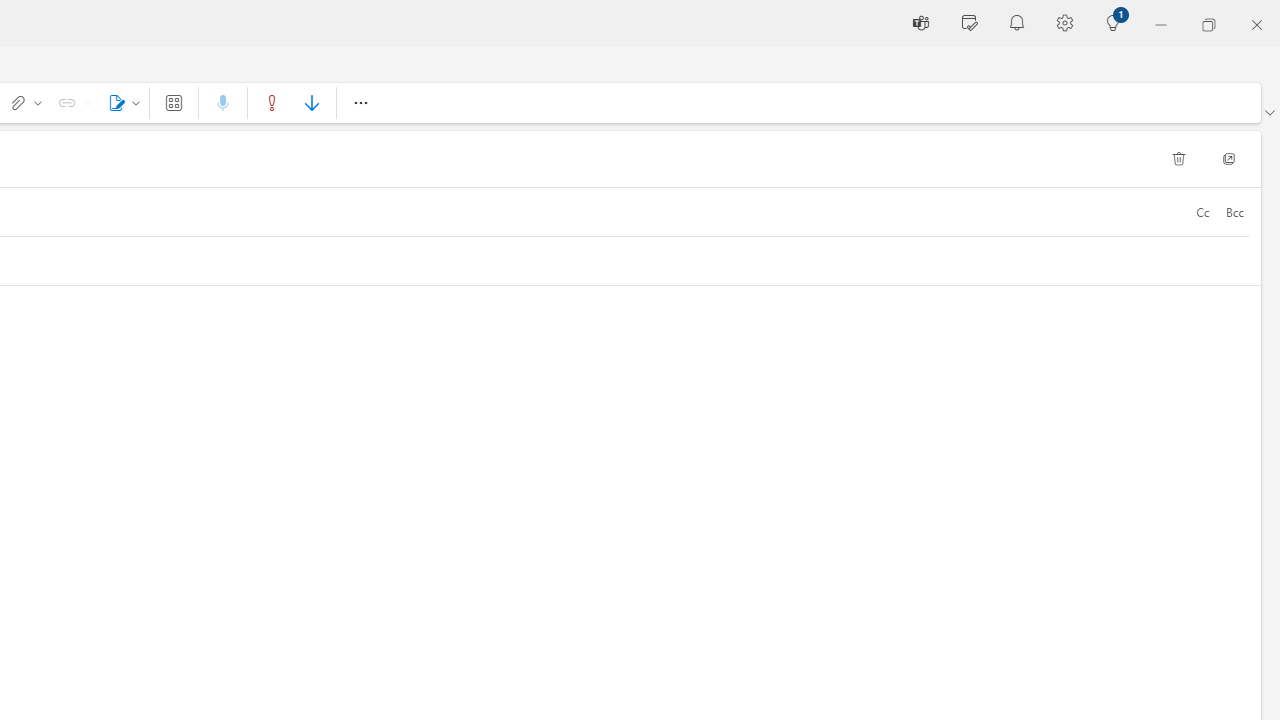  What do you see at coordinates (72, 102) in the screenshot?
I see `Link` at bounding box center [72, 102].